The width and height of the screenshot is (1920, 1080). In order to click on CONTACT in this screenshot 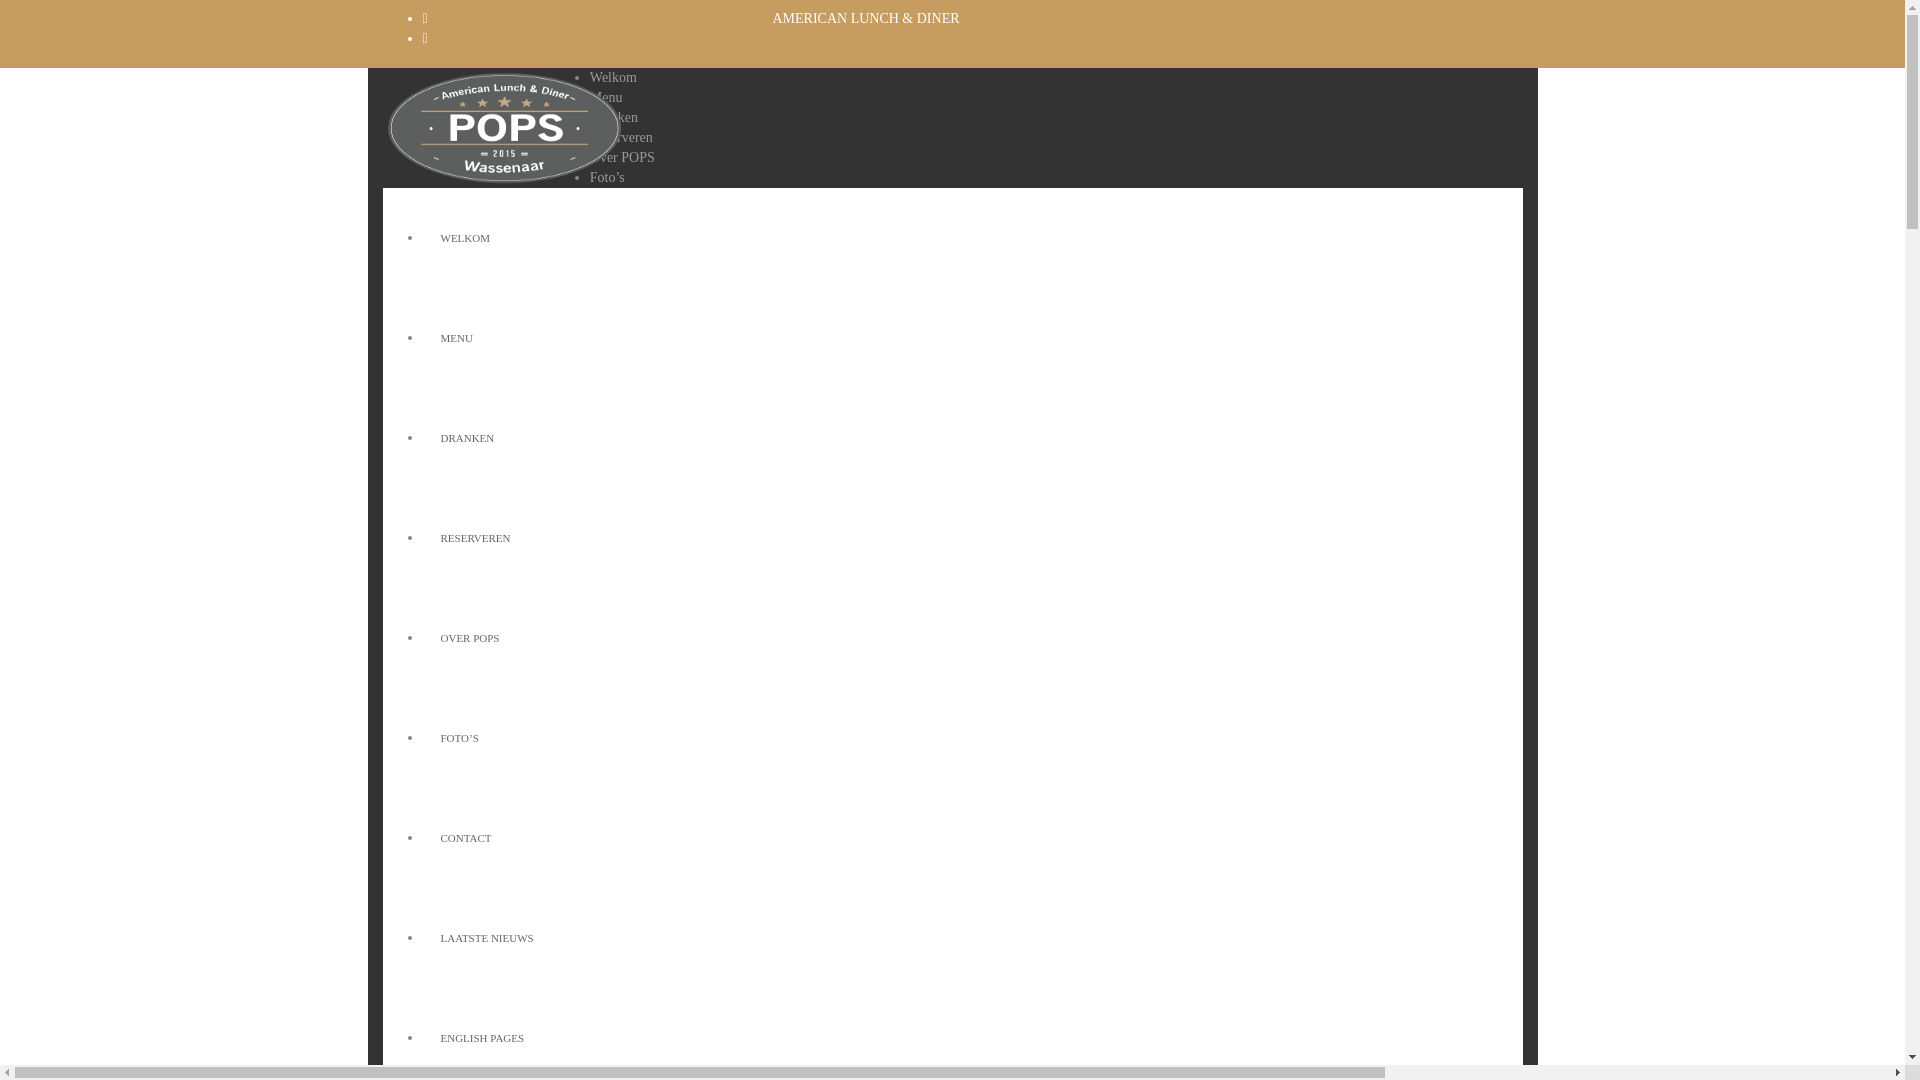, I will do `click(465, 837)`.